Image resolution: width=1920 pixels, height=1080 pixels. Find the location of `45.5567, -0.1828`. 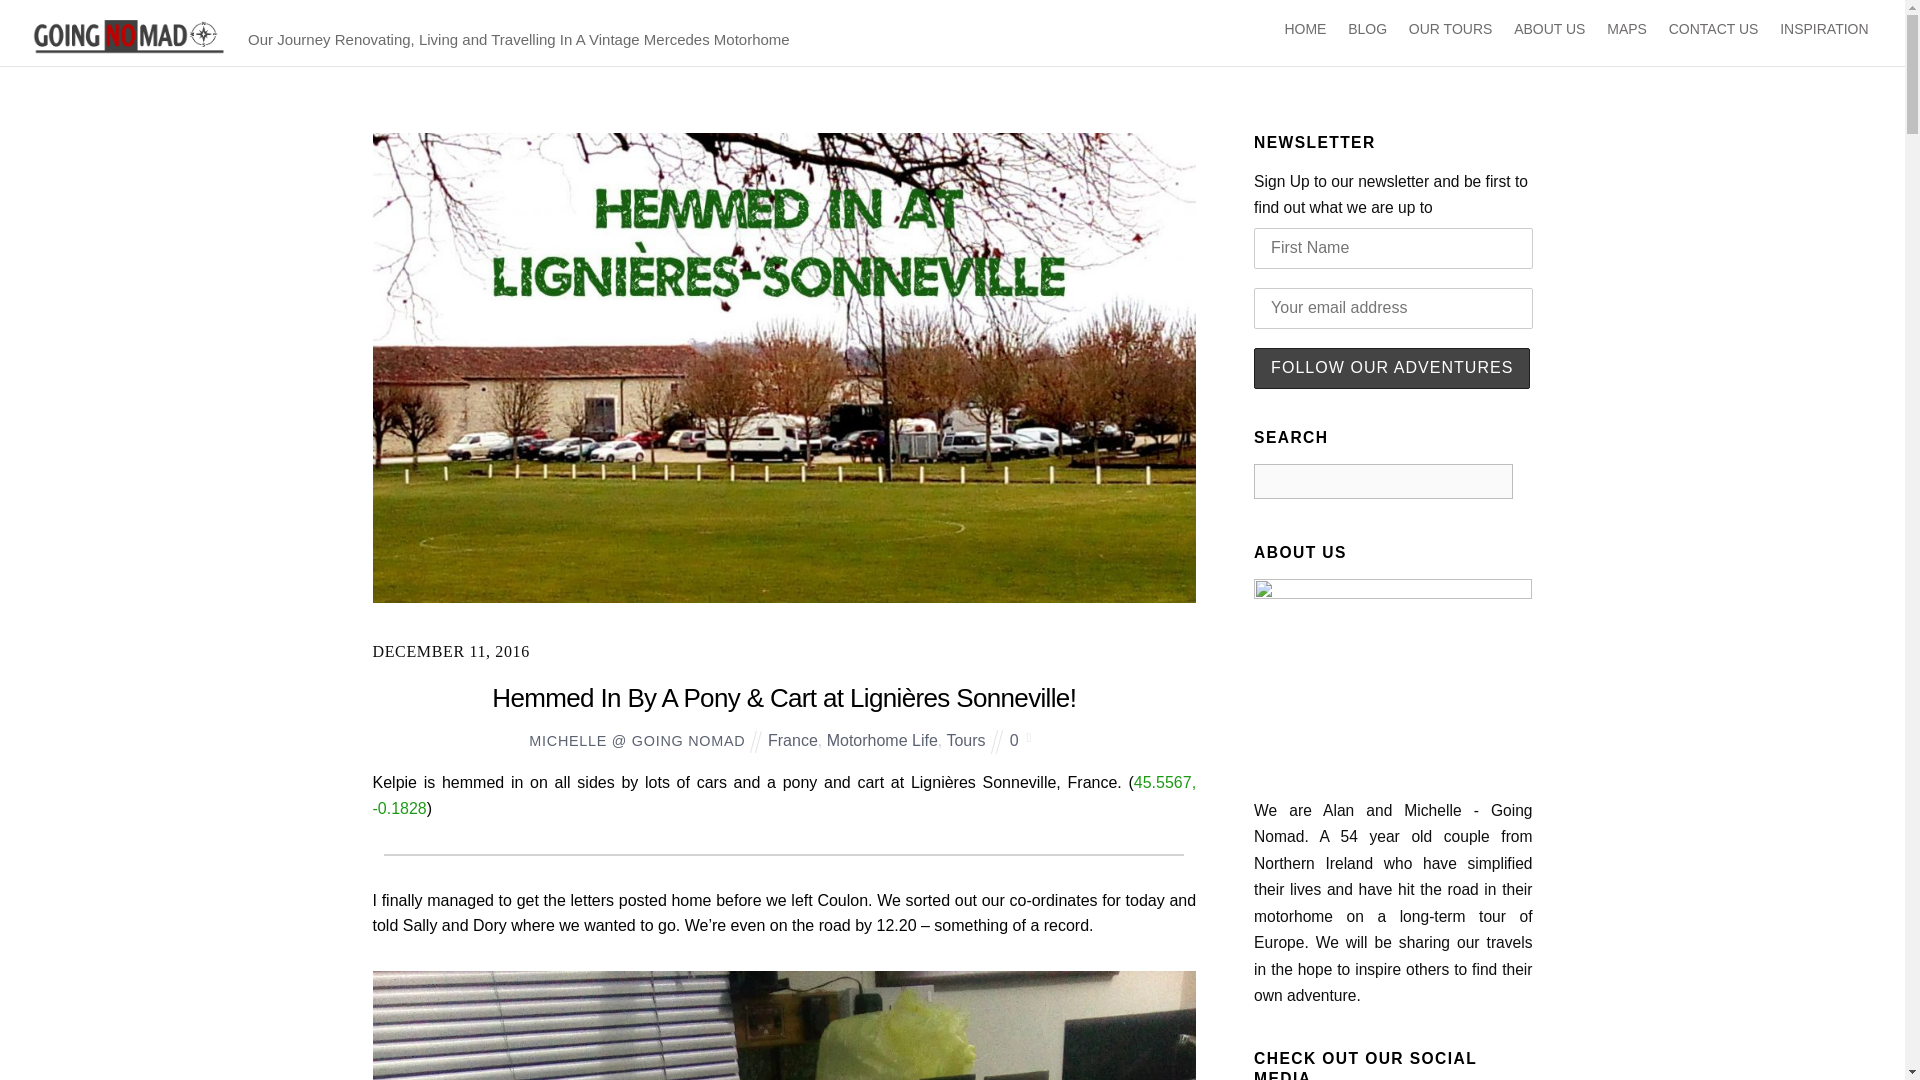

45.5567, -0.1828 is located at coordinates (784, 795).